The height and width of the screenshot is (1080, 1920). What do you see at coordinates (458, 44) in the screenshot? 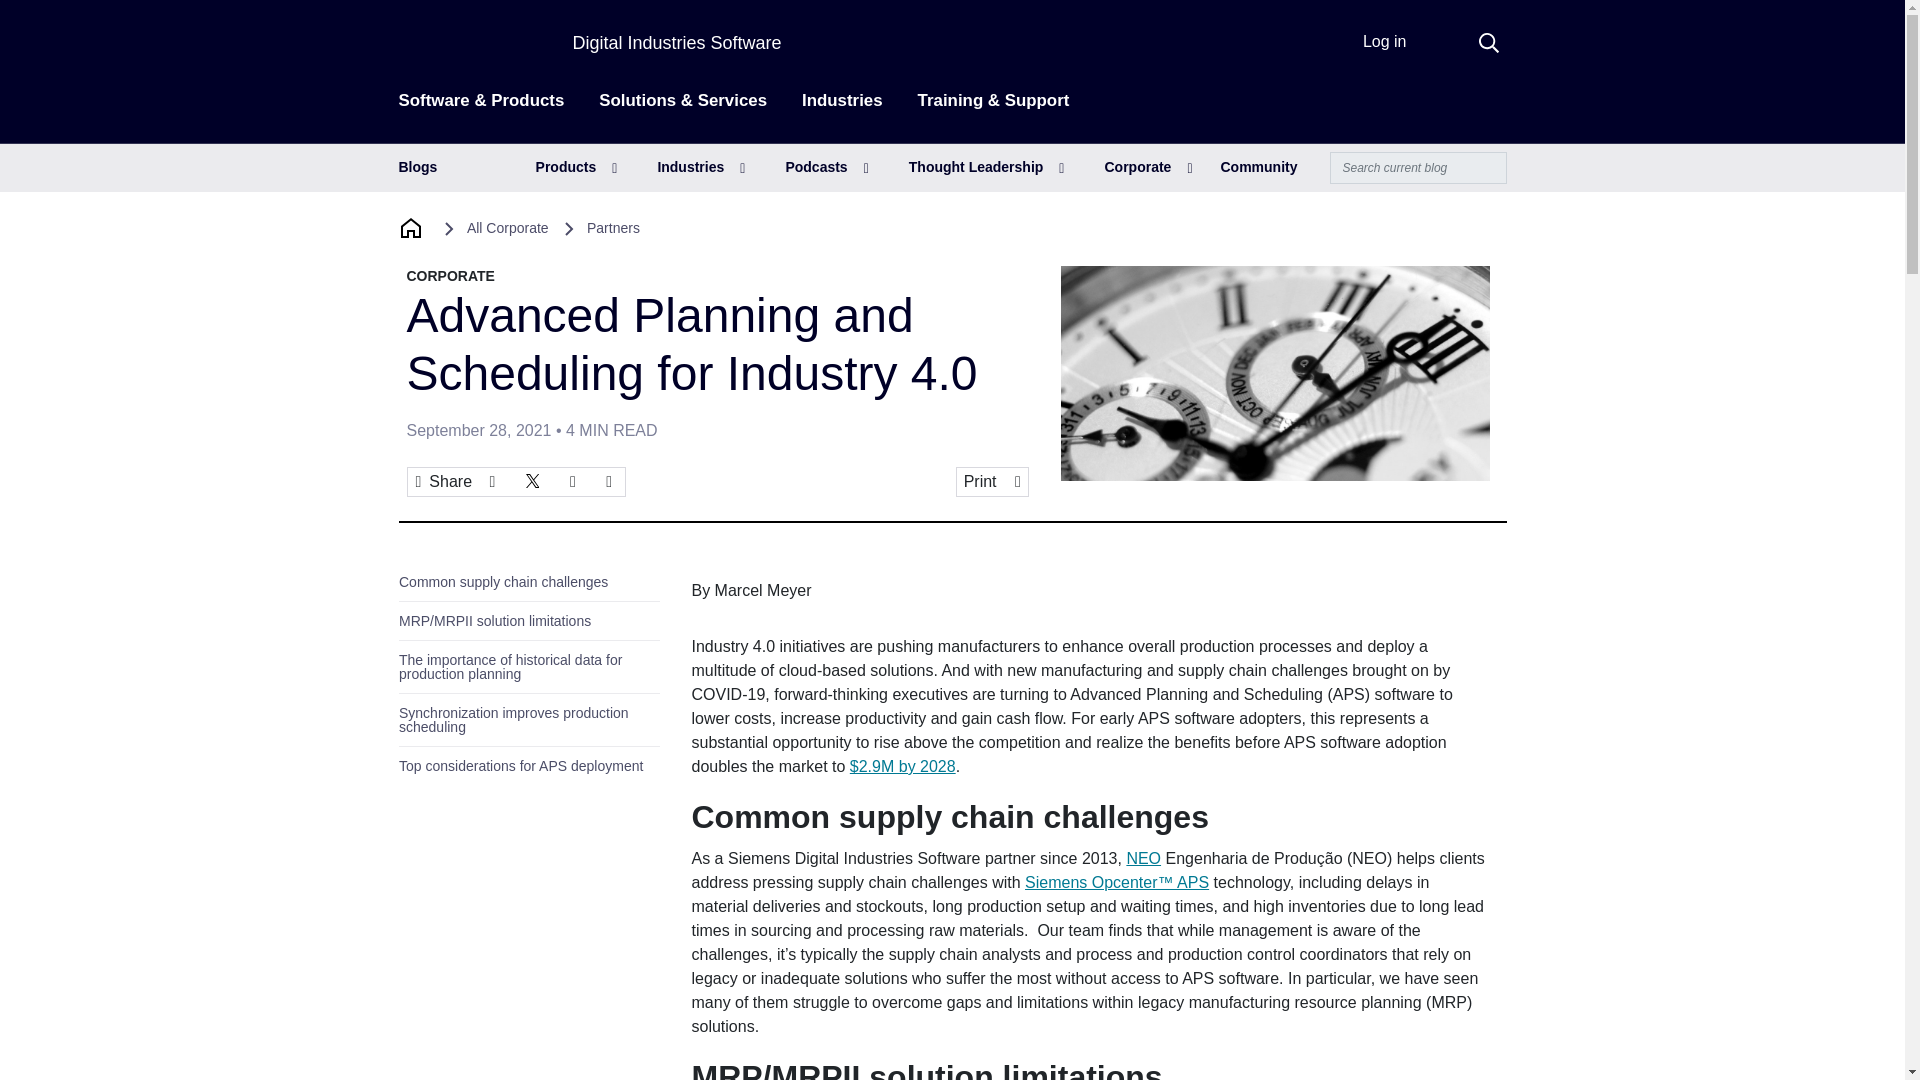
I see `Siemens` at bounding box center [458, 44].